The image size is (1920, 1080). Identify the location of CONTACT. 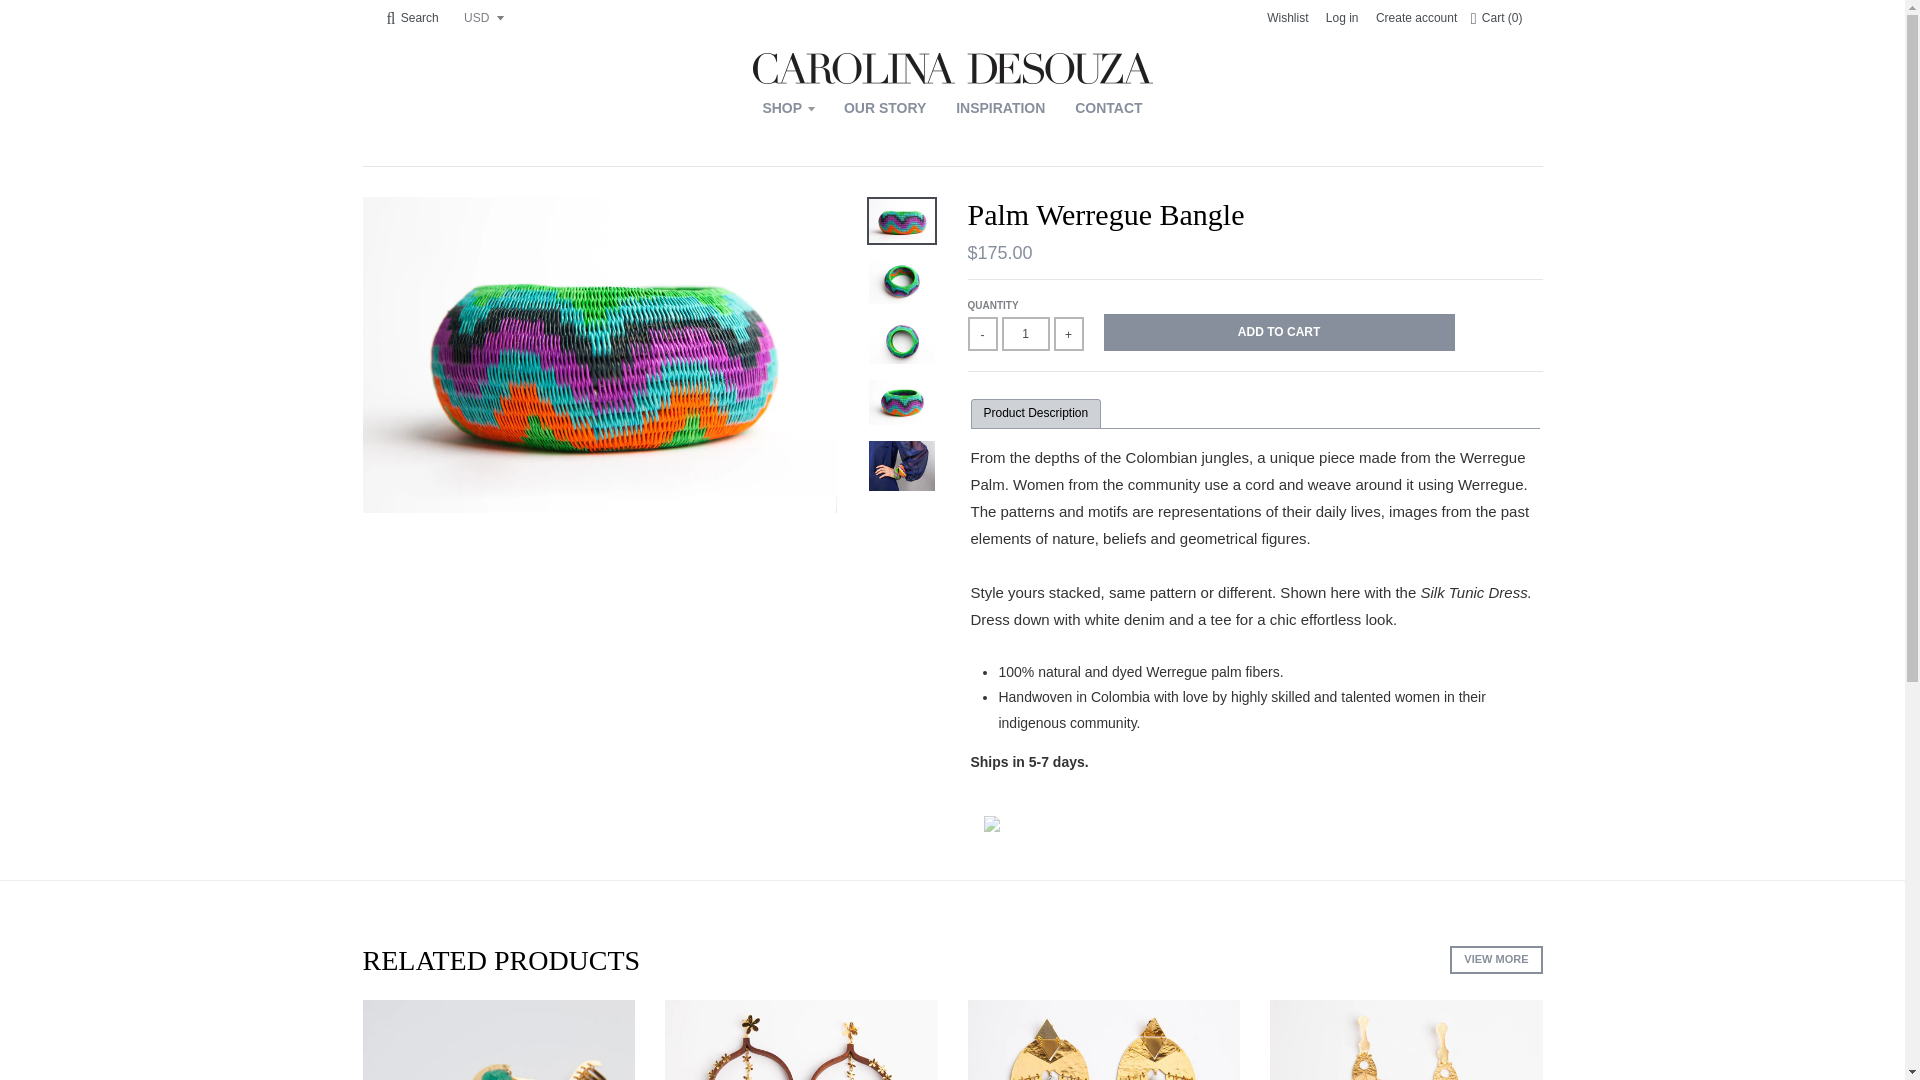
(1108, 108).